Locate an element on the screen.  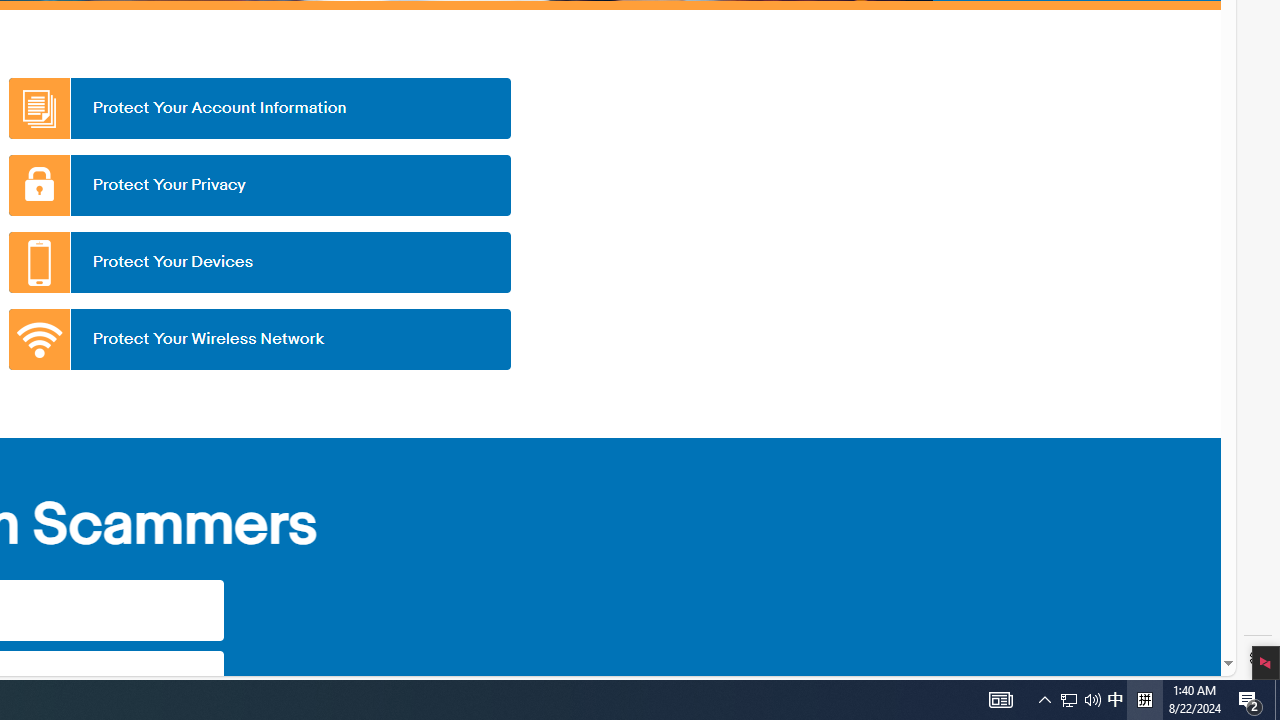
Protect Your Wireless Network is located at coordinates (259, 339).